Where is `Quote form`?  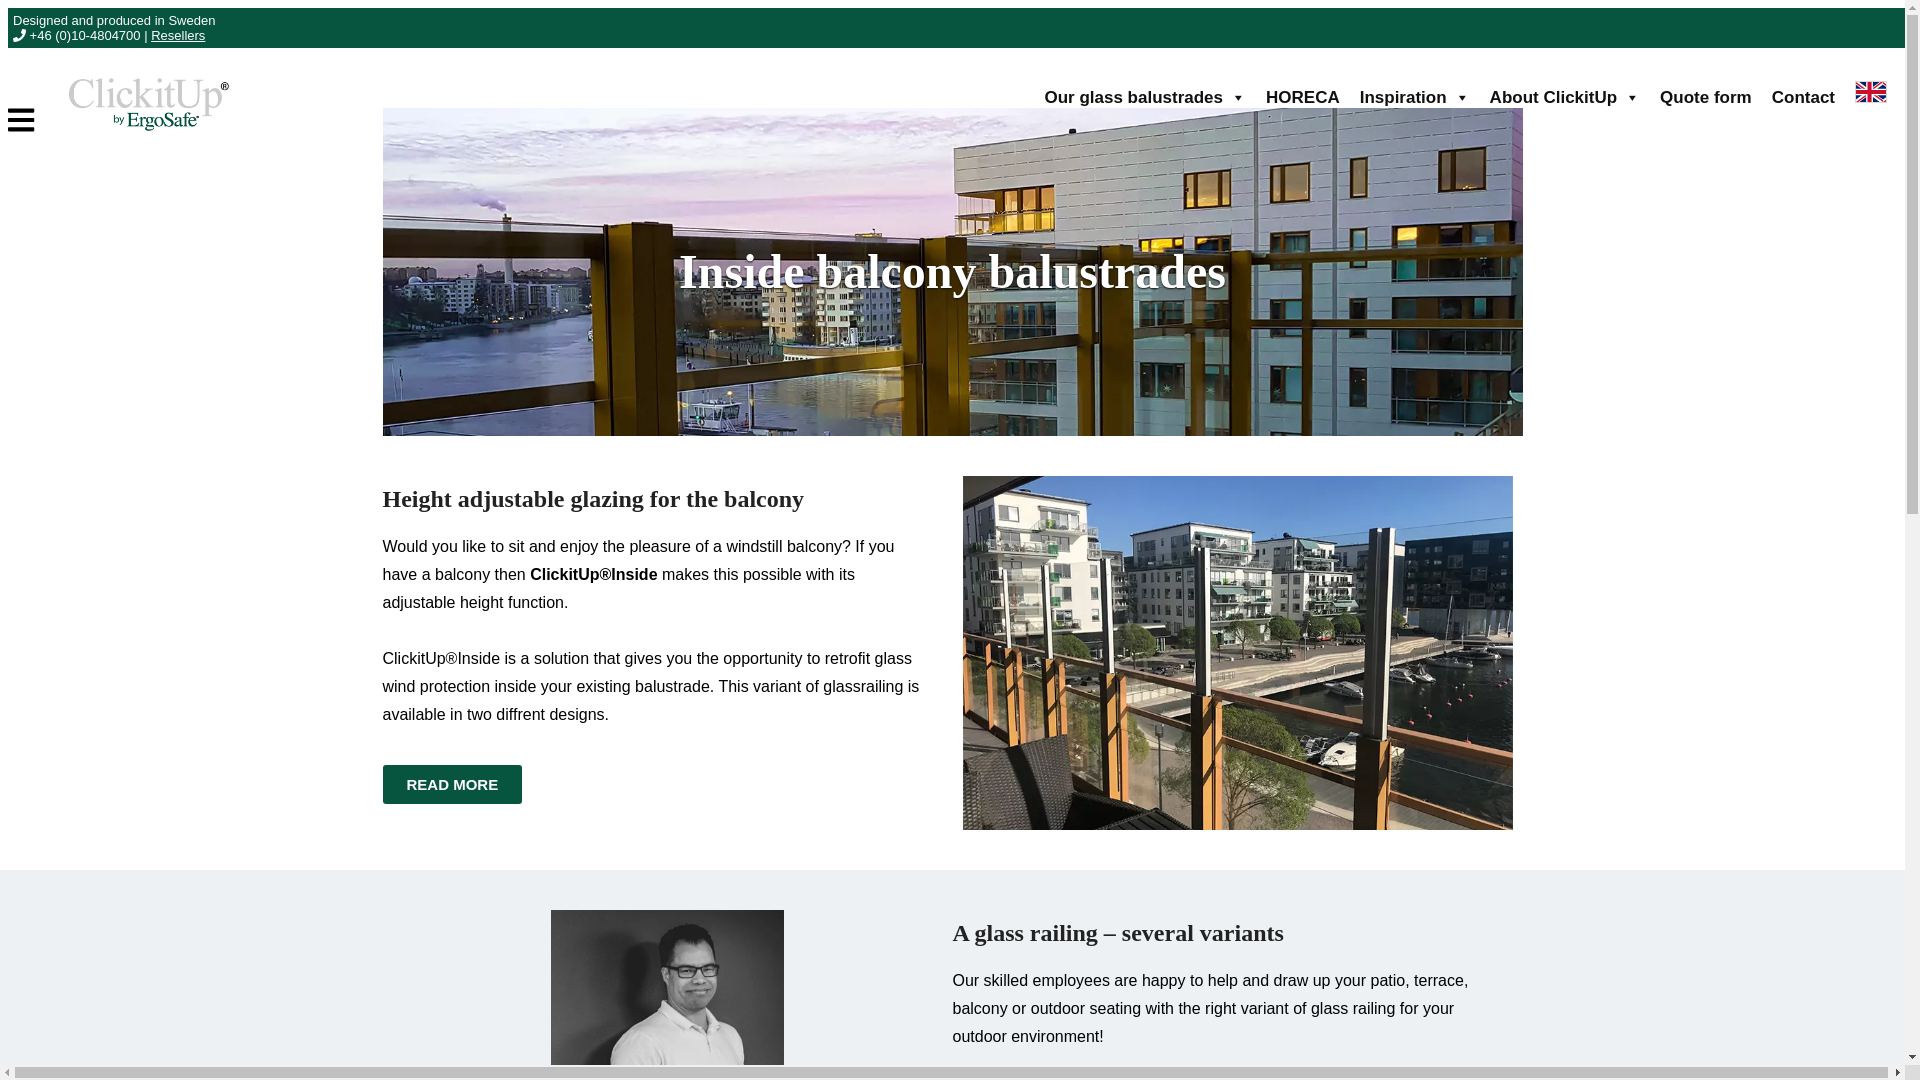
Quote form is located at coordinates (1706, 97).